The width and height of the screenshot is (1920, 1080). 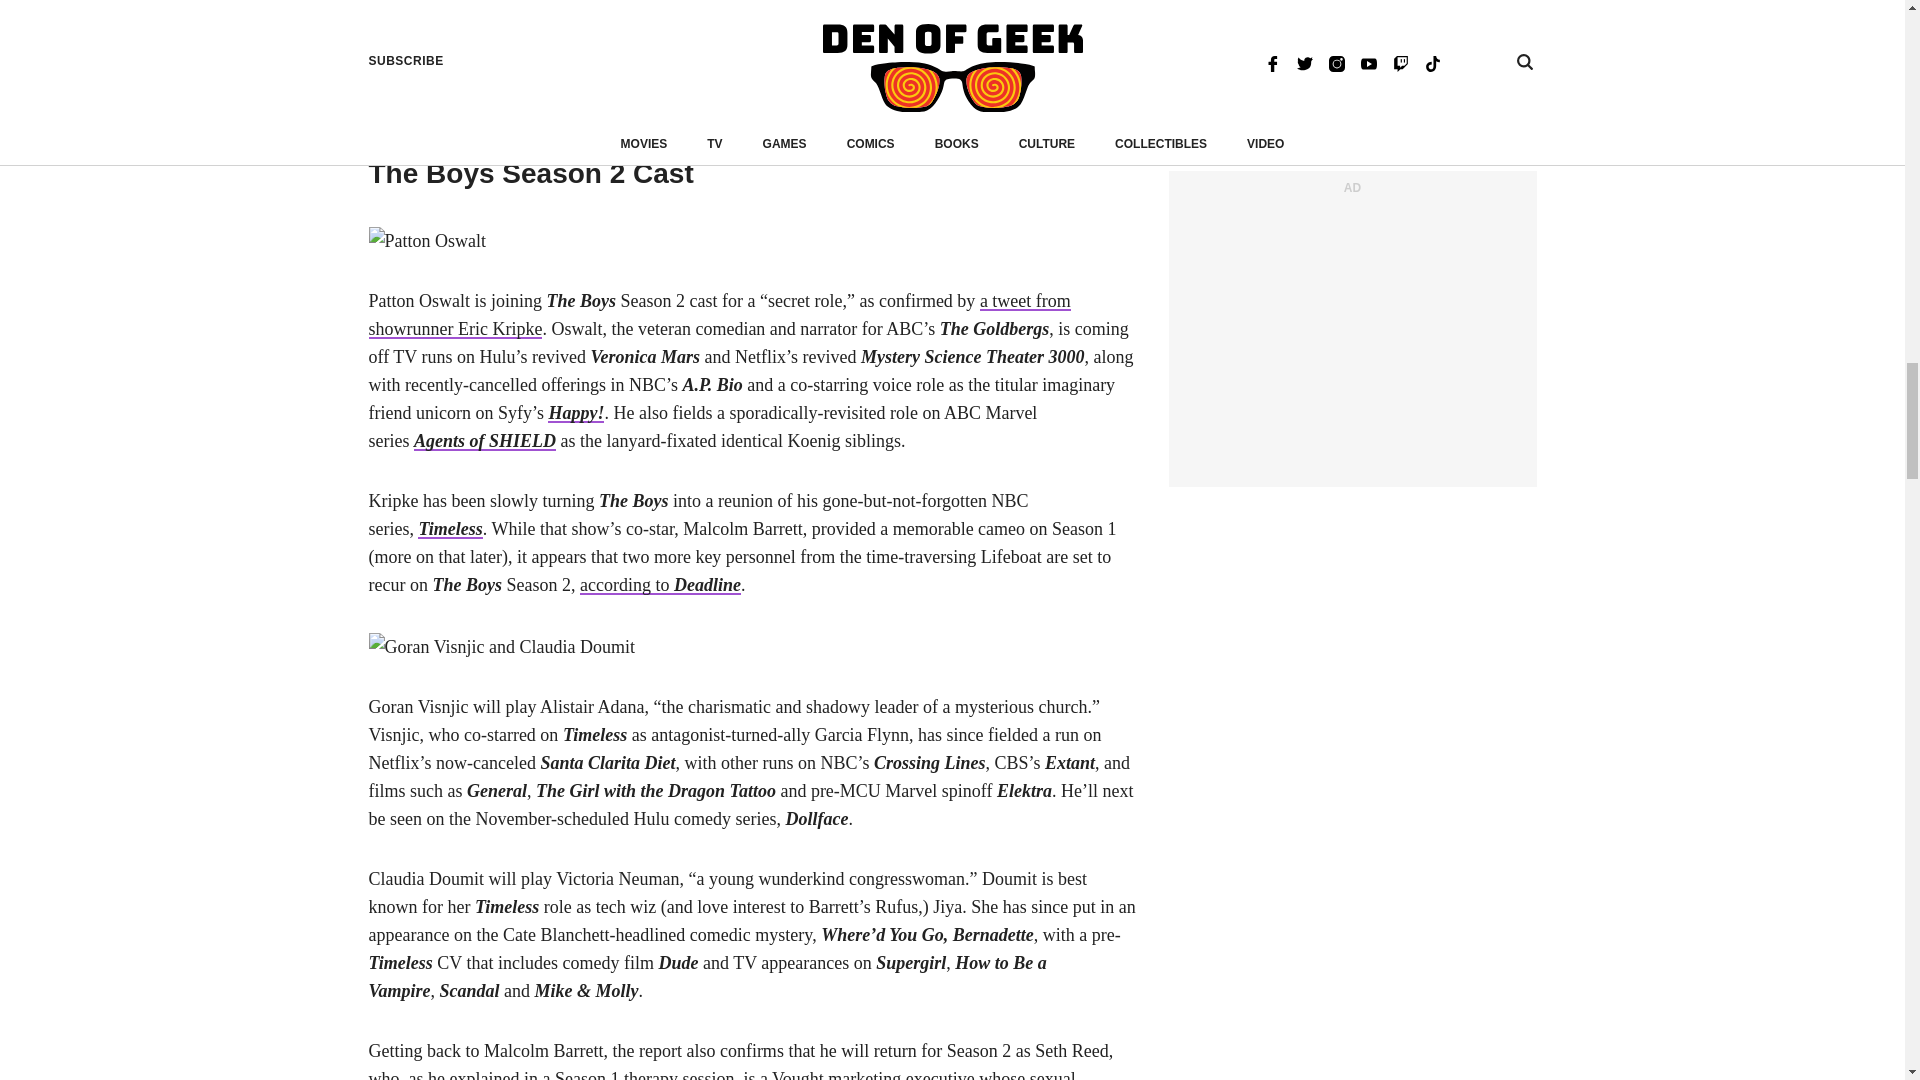 What do you see at coordinates (660, 584) in the screenshot?
I see `Deadline` at bounding box center [660, 584].